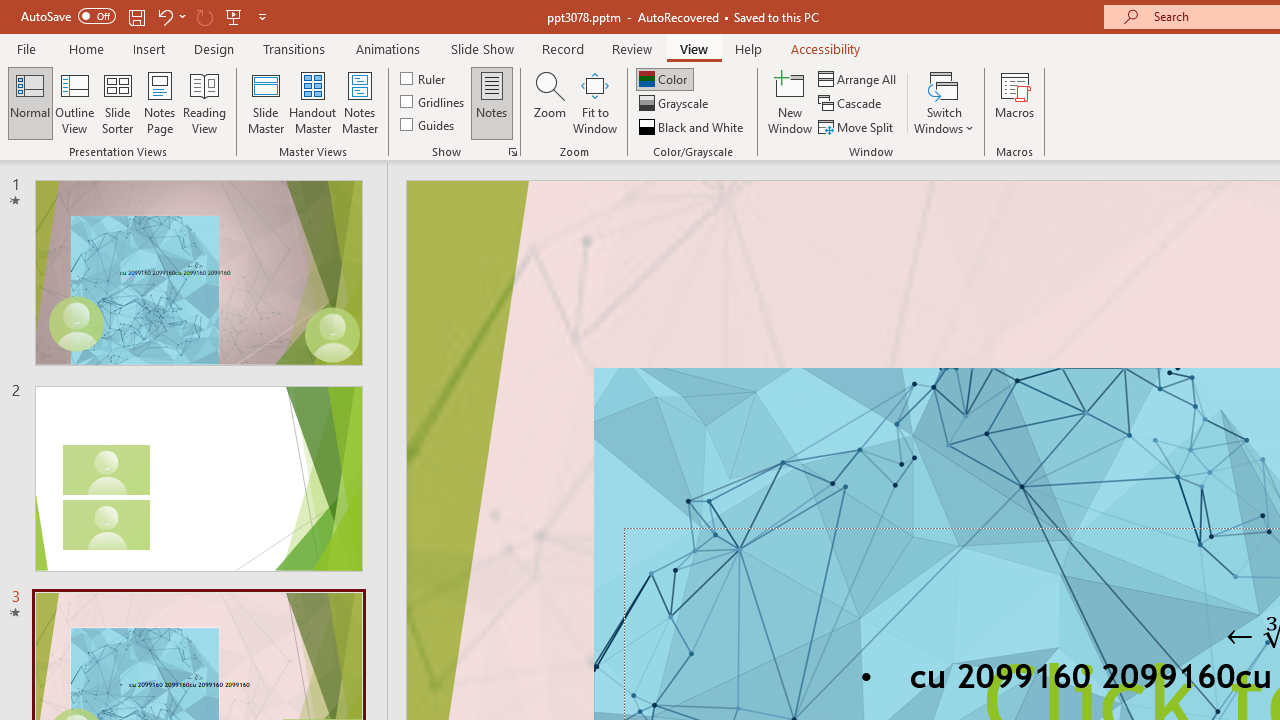 This screenshot has height=720, width=1280. What do you see at coordinates (664, 78) in the screenshot?
I see `Color` at bounding box center [664, 78].